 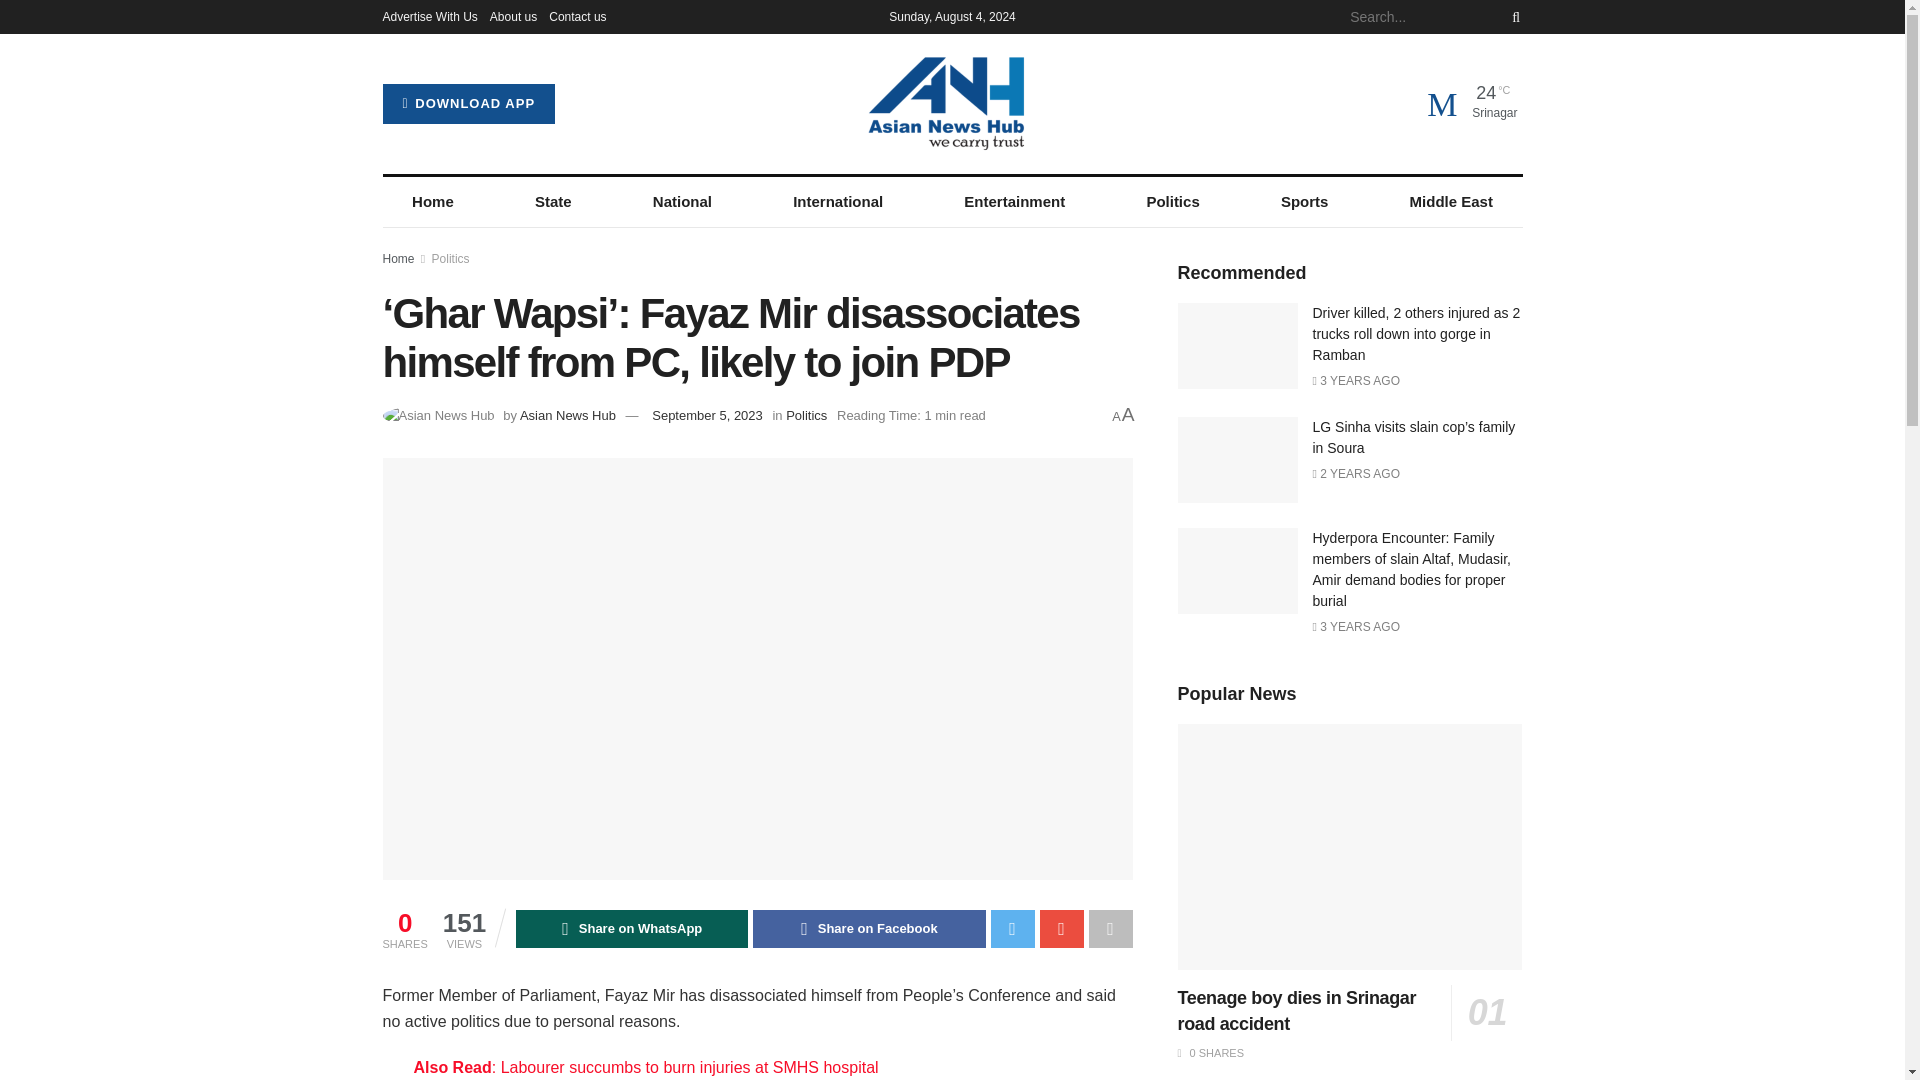 I want to click on Entertainment, so click(x=1014, y=202).